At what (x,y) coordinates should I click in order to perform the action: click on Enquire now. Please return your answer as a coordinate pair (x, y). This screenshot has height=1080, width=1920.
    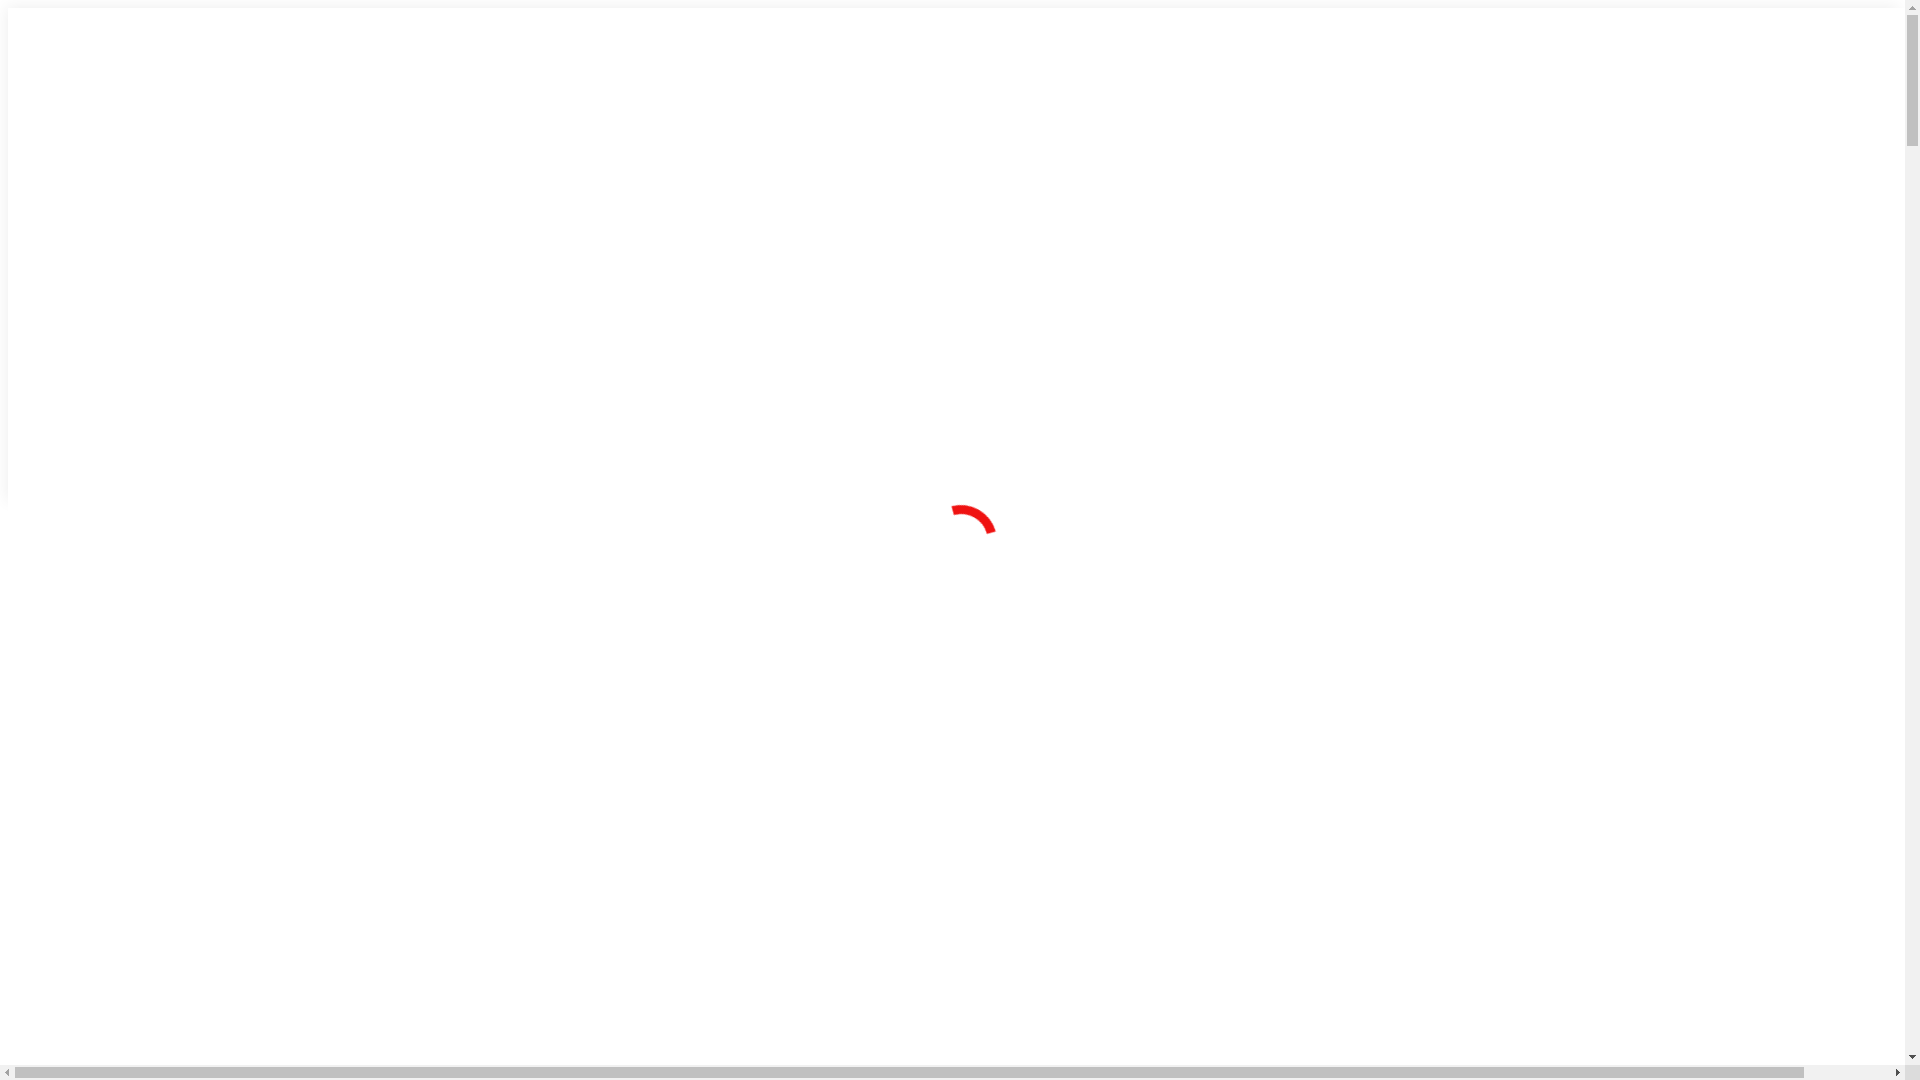
    Looking at the image, I should click on (558, 904).